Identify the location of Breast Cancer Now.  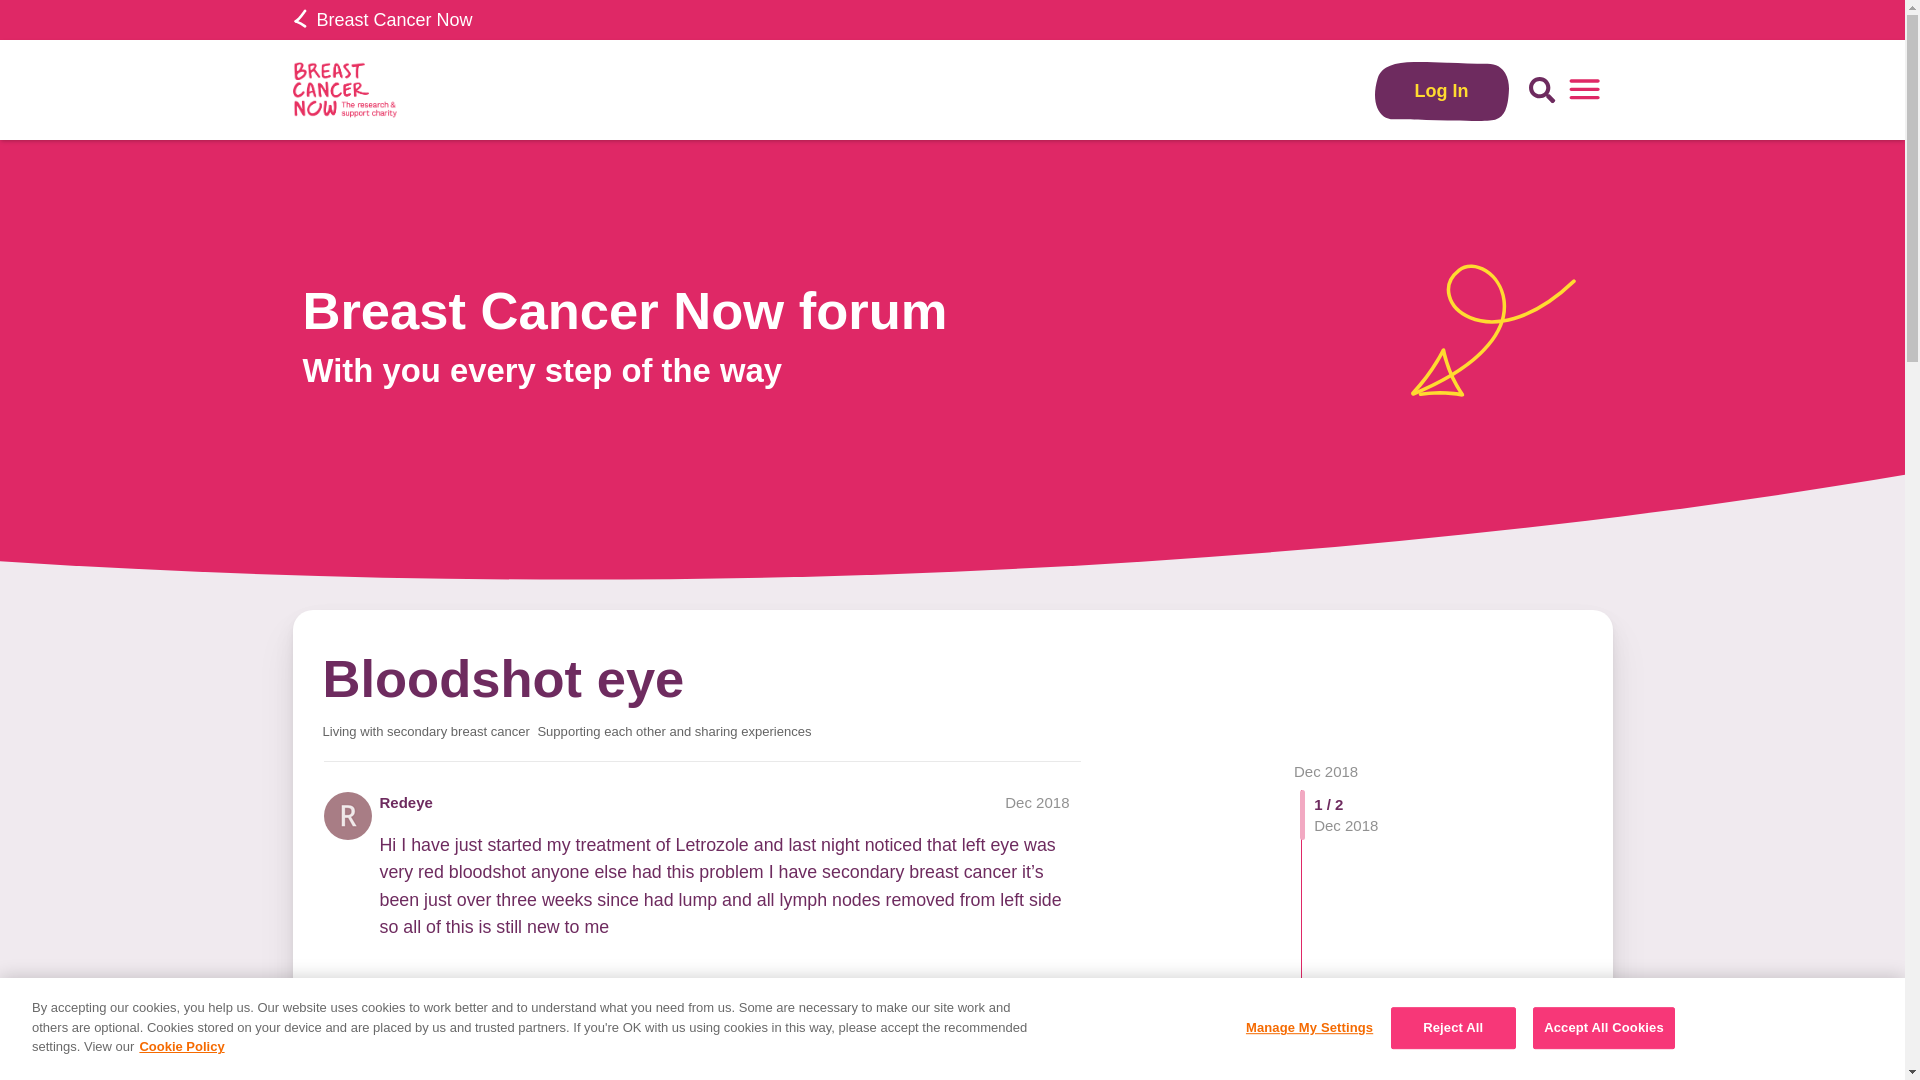
(382, 20).